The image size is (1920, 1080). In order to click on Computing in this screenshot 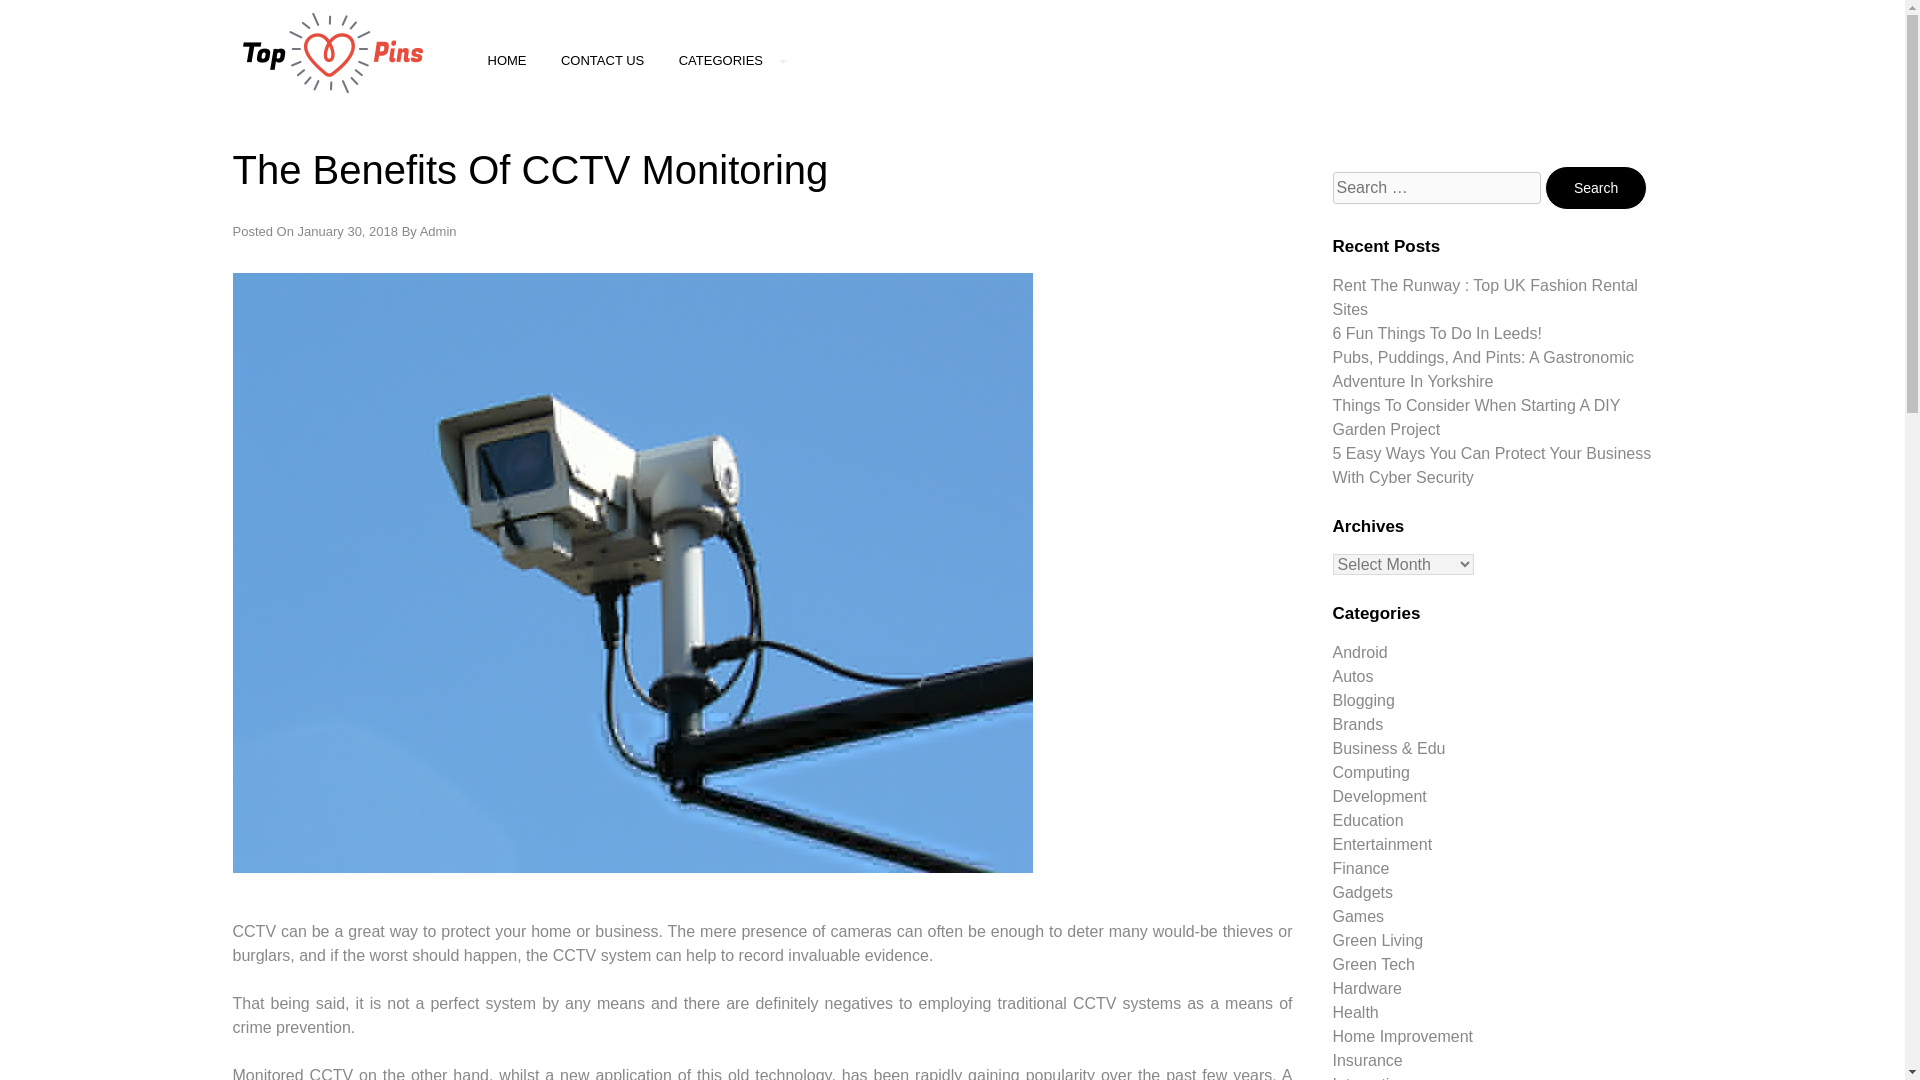, I will do `click(1370, 772)`.